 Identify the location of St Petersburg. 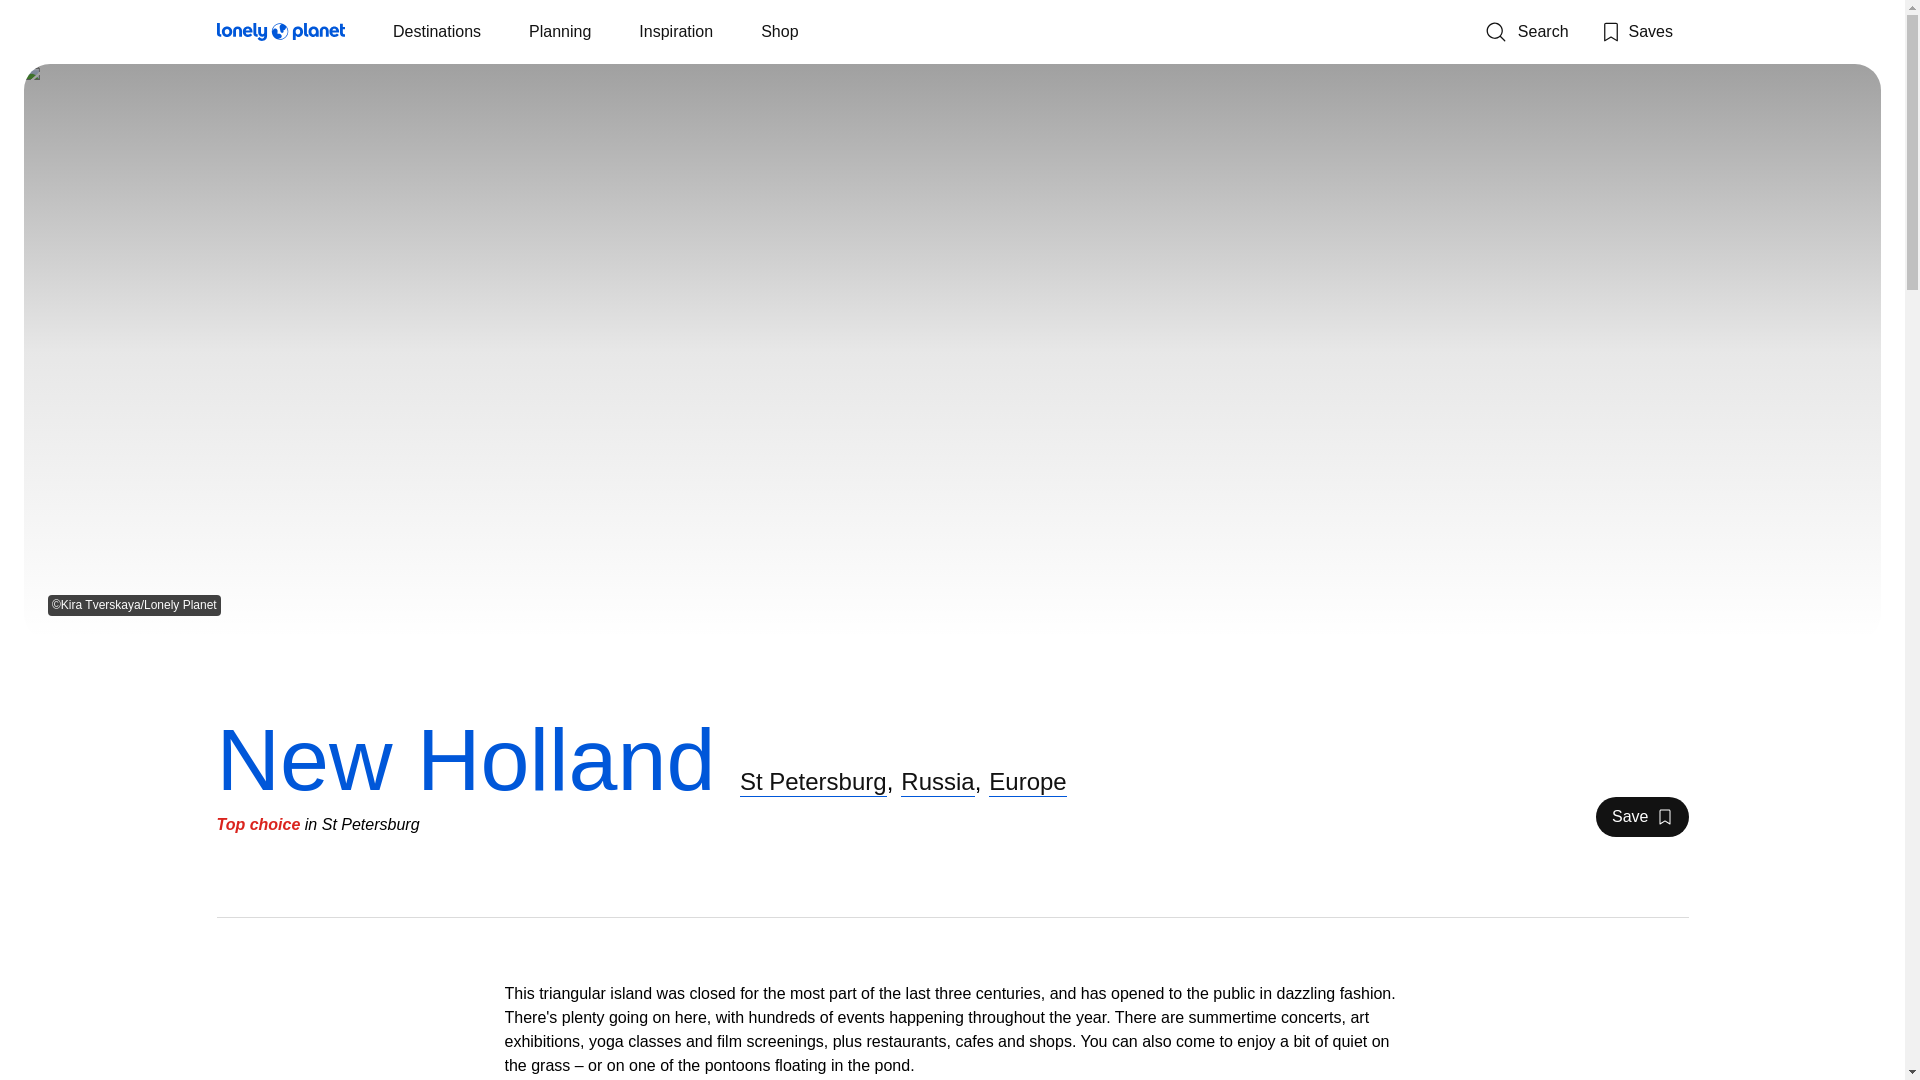
(813, 781).